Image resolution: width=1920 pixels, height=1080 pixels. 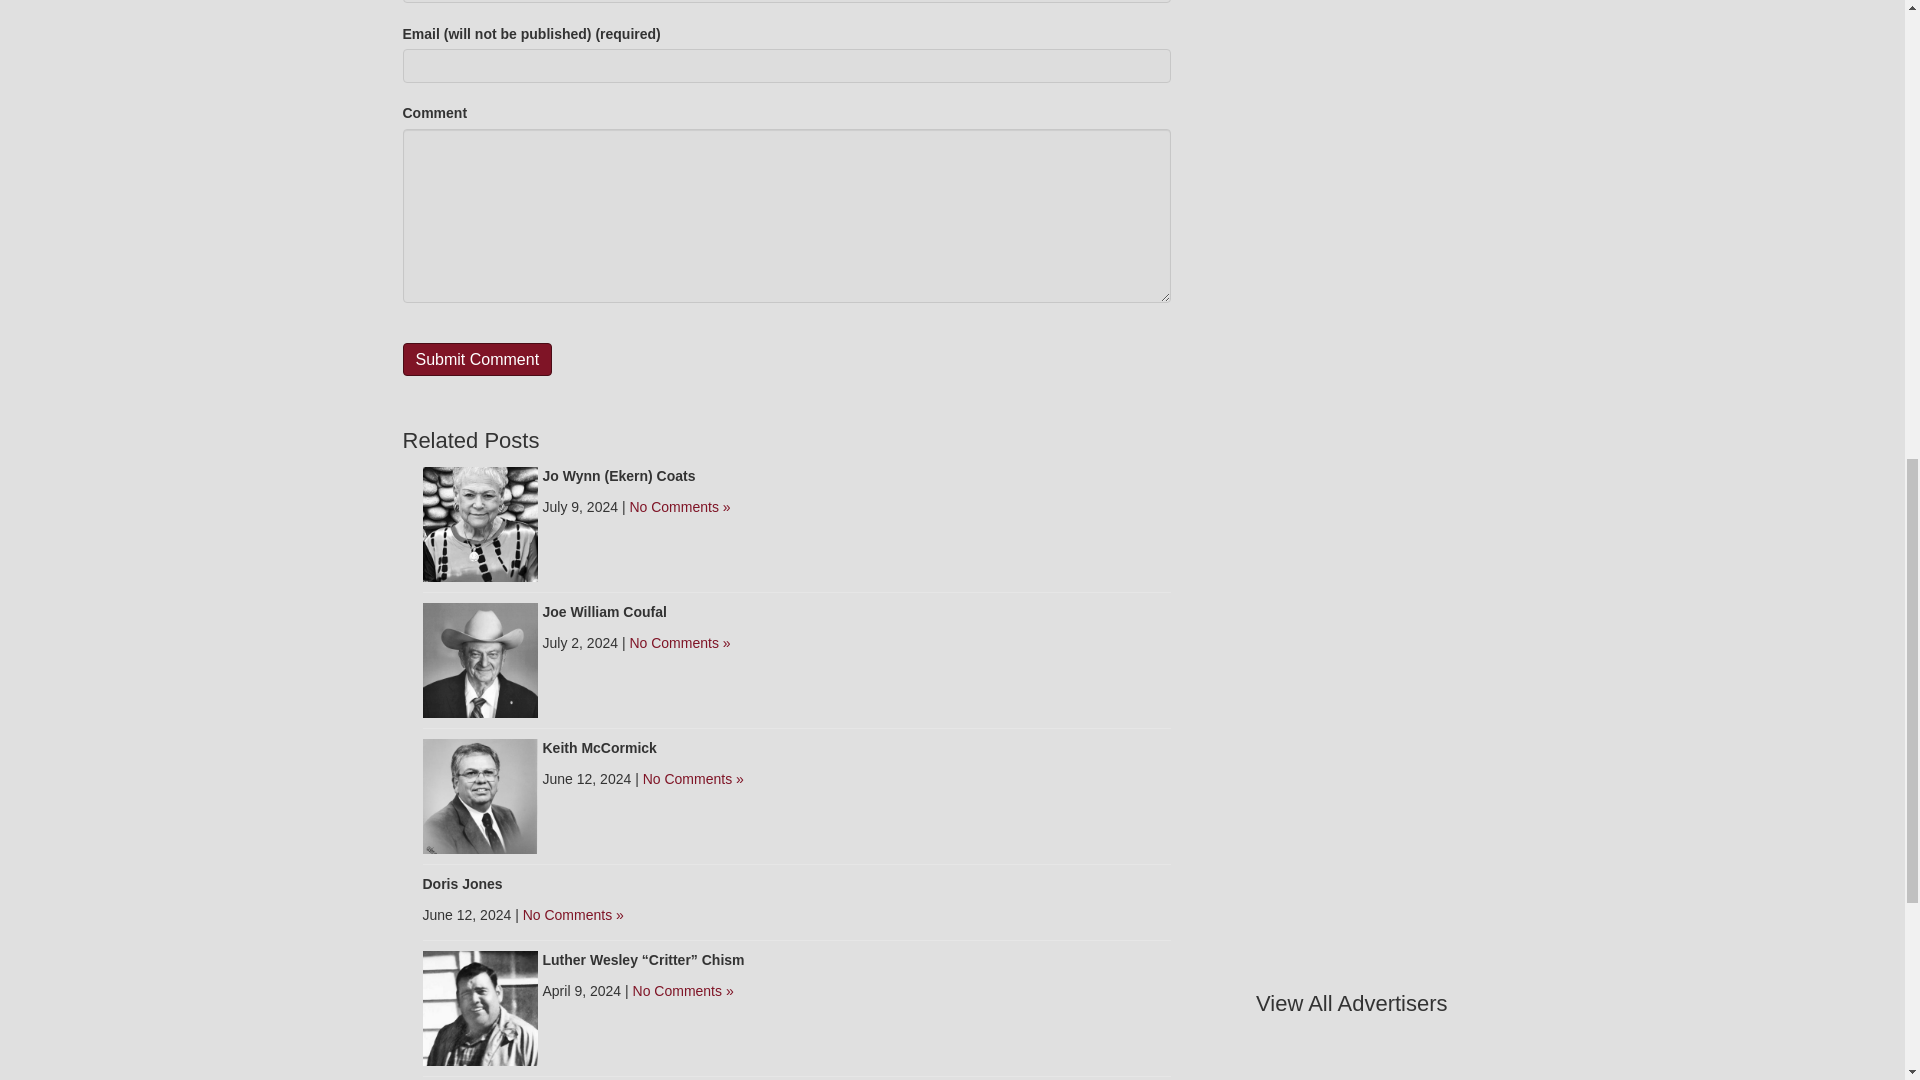 What do you see at coordinates (480, 659) in the screenshot?
I see `Joe William Coufal` at bounding box center [480, 659].